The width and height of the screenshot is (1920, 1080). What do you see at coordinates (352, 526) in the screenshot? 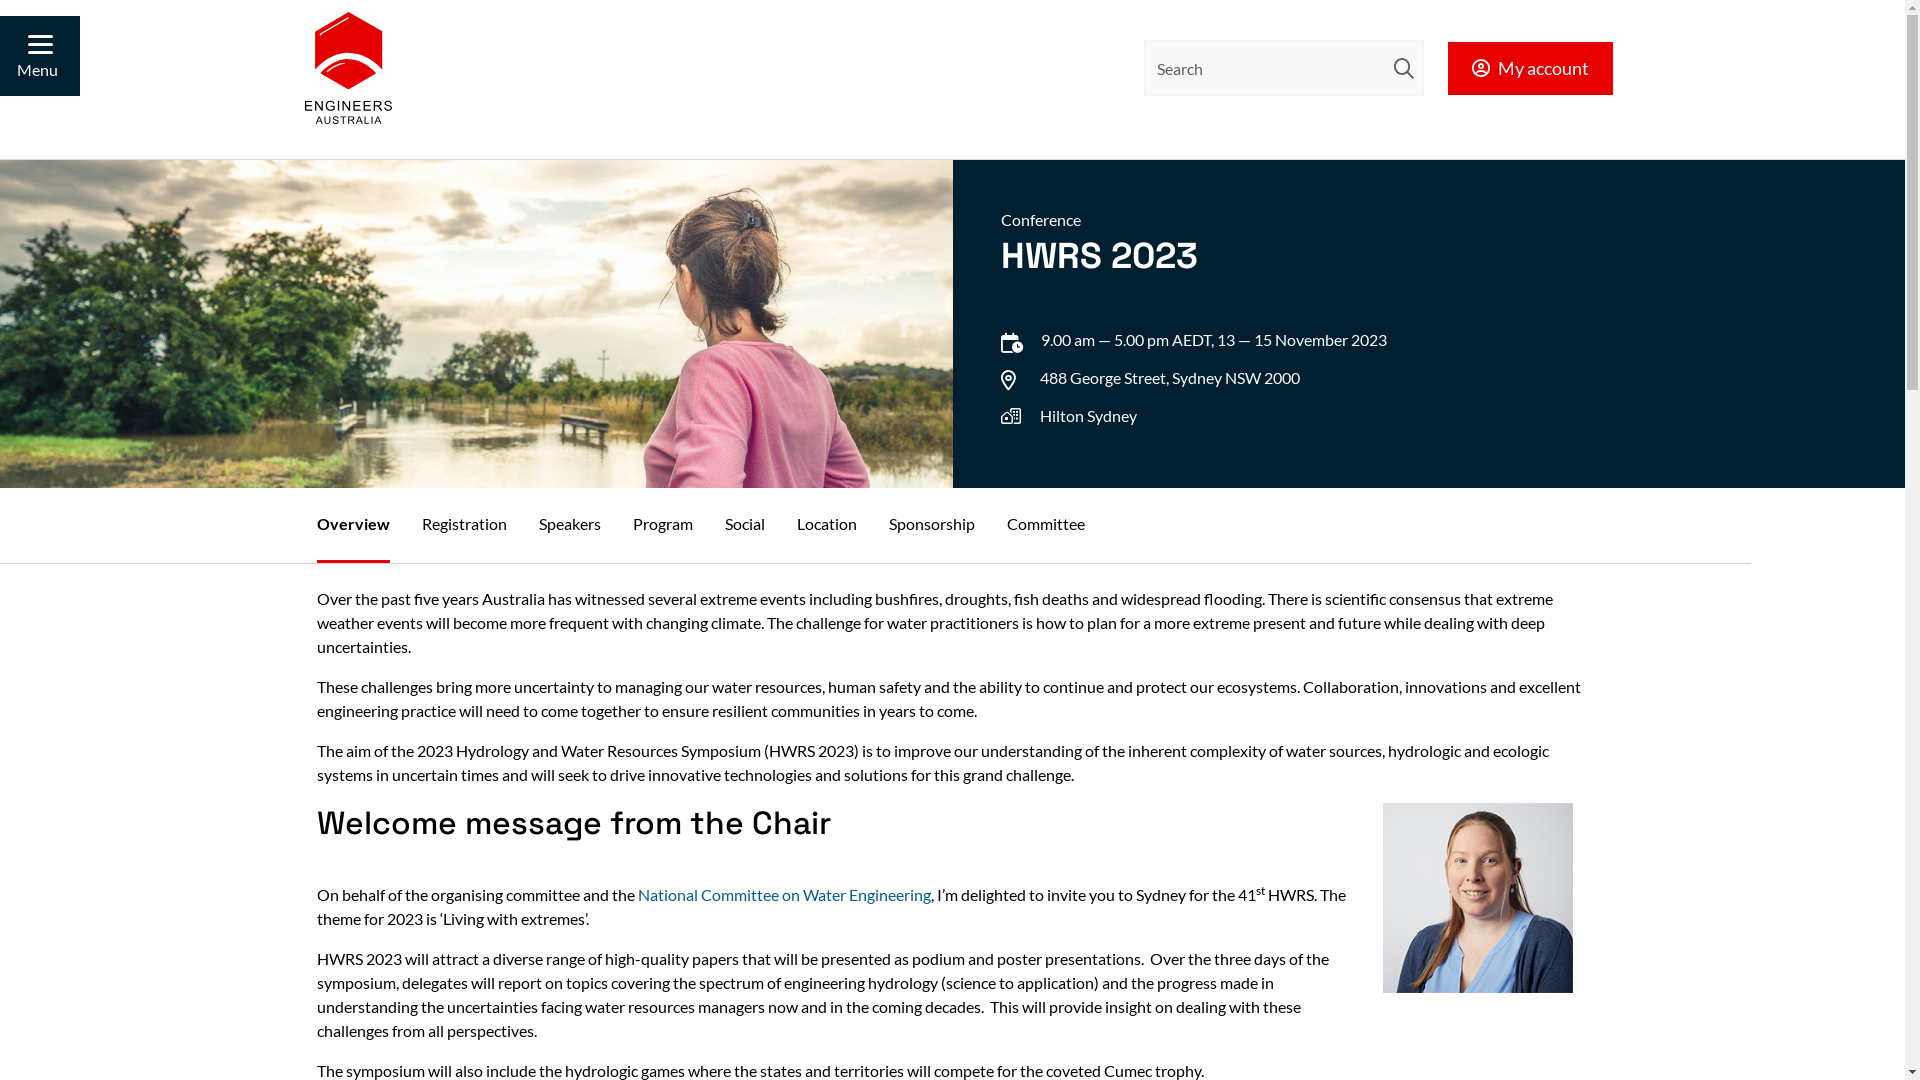
I see `Overview` at bounding box center [352, 526].